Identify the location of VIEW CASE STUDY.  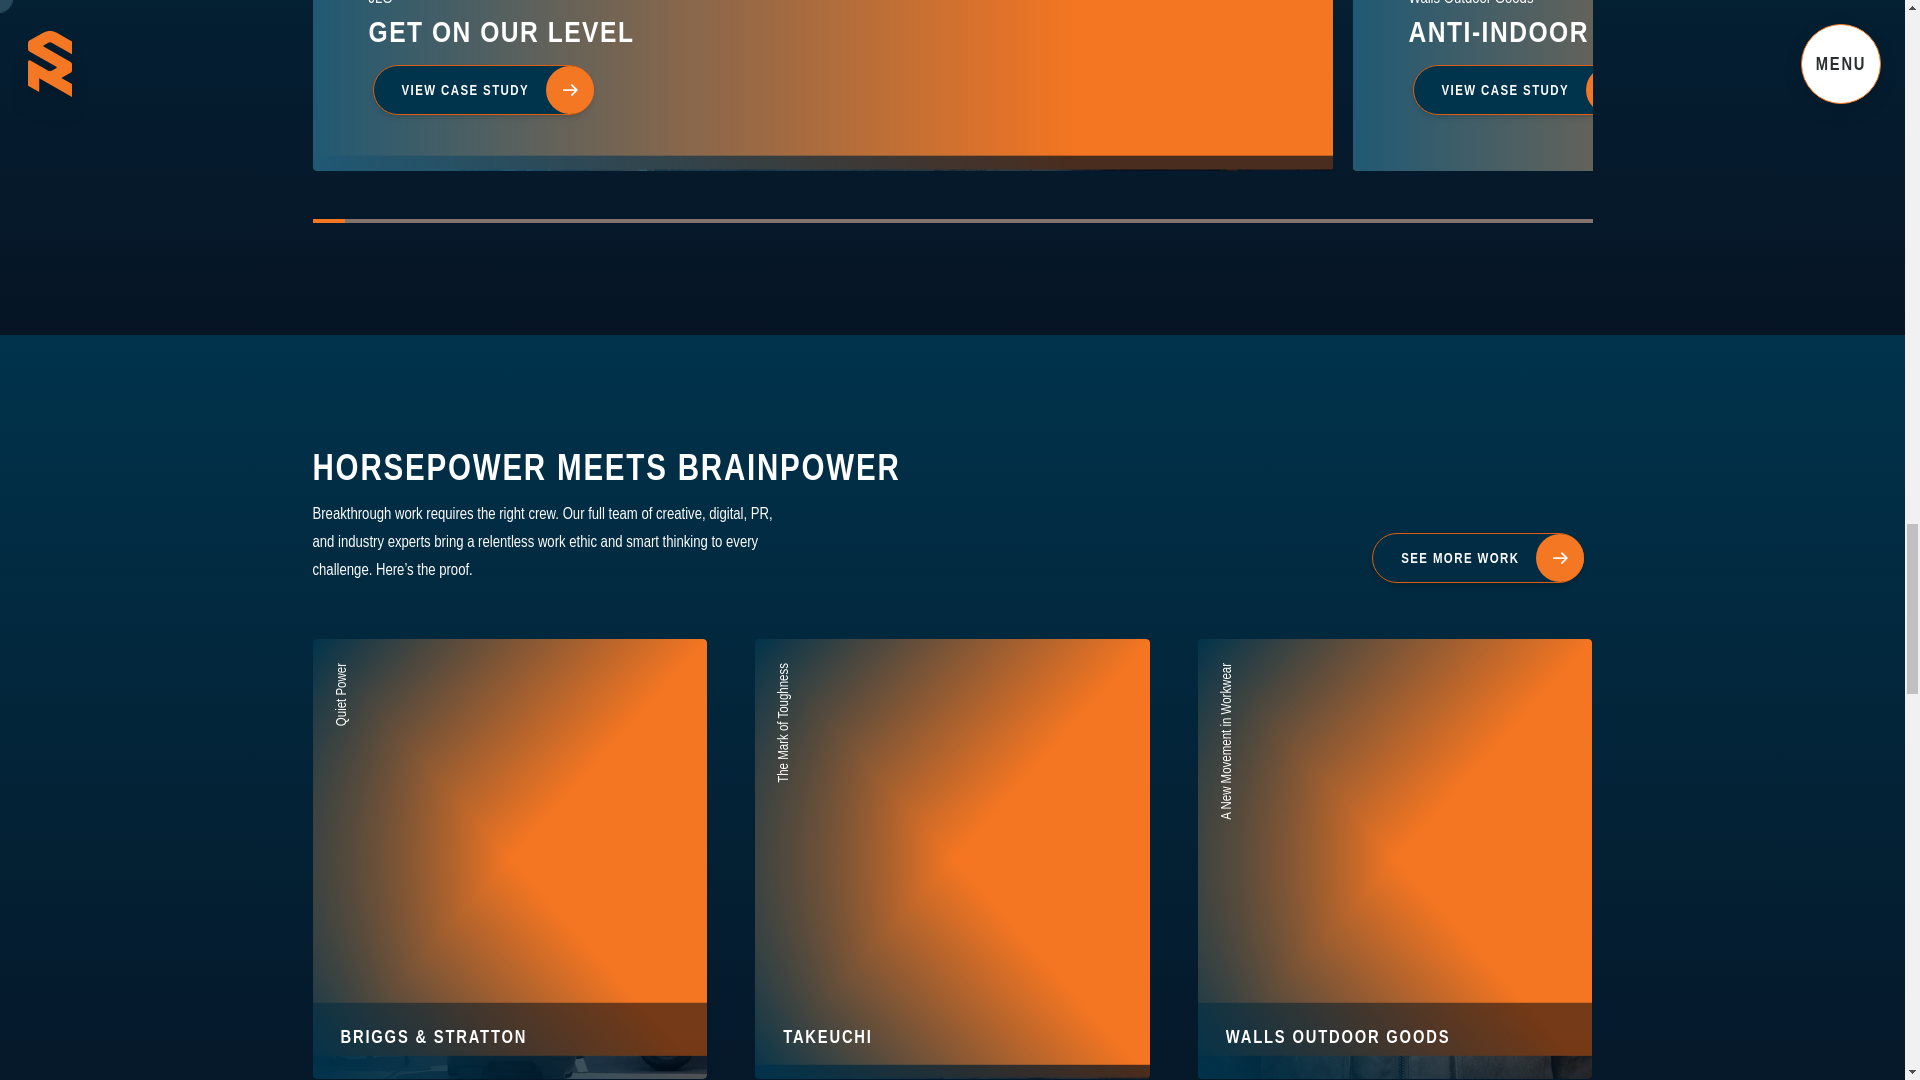
(1477, 557).